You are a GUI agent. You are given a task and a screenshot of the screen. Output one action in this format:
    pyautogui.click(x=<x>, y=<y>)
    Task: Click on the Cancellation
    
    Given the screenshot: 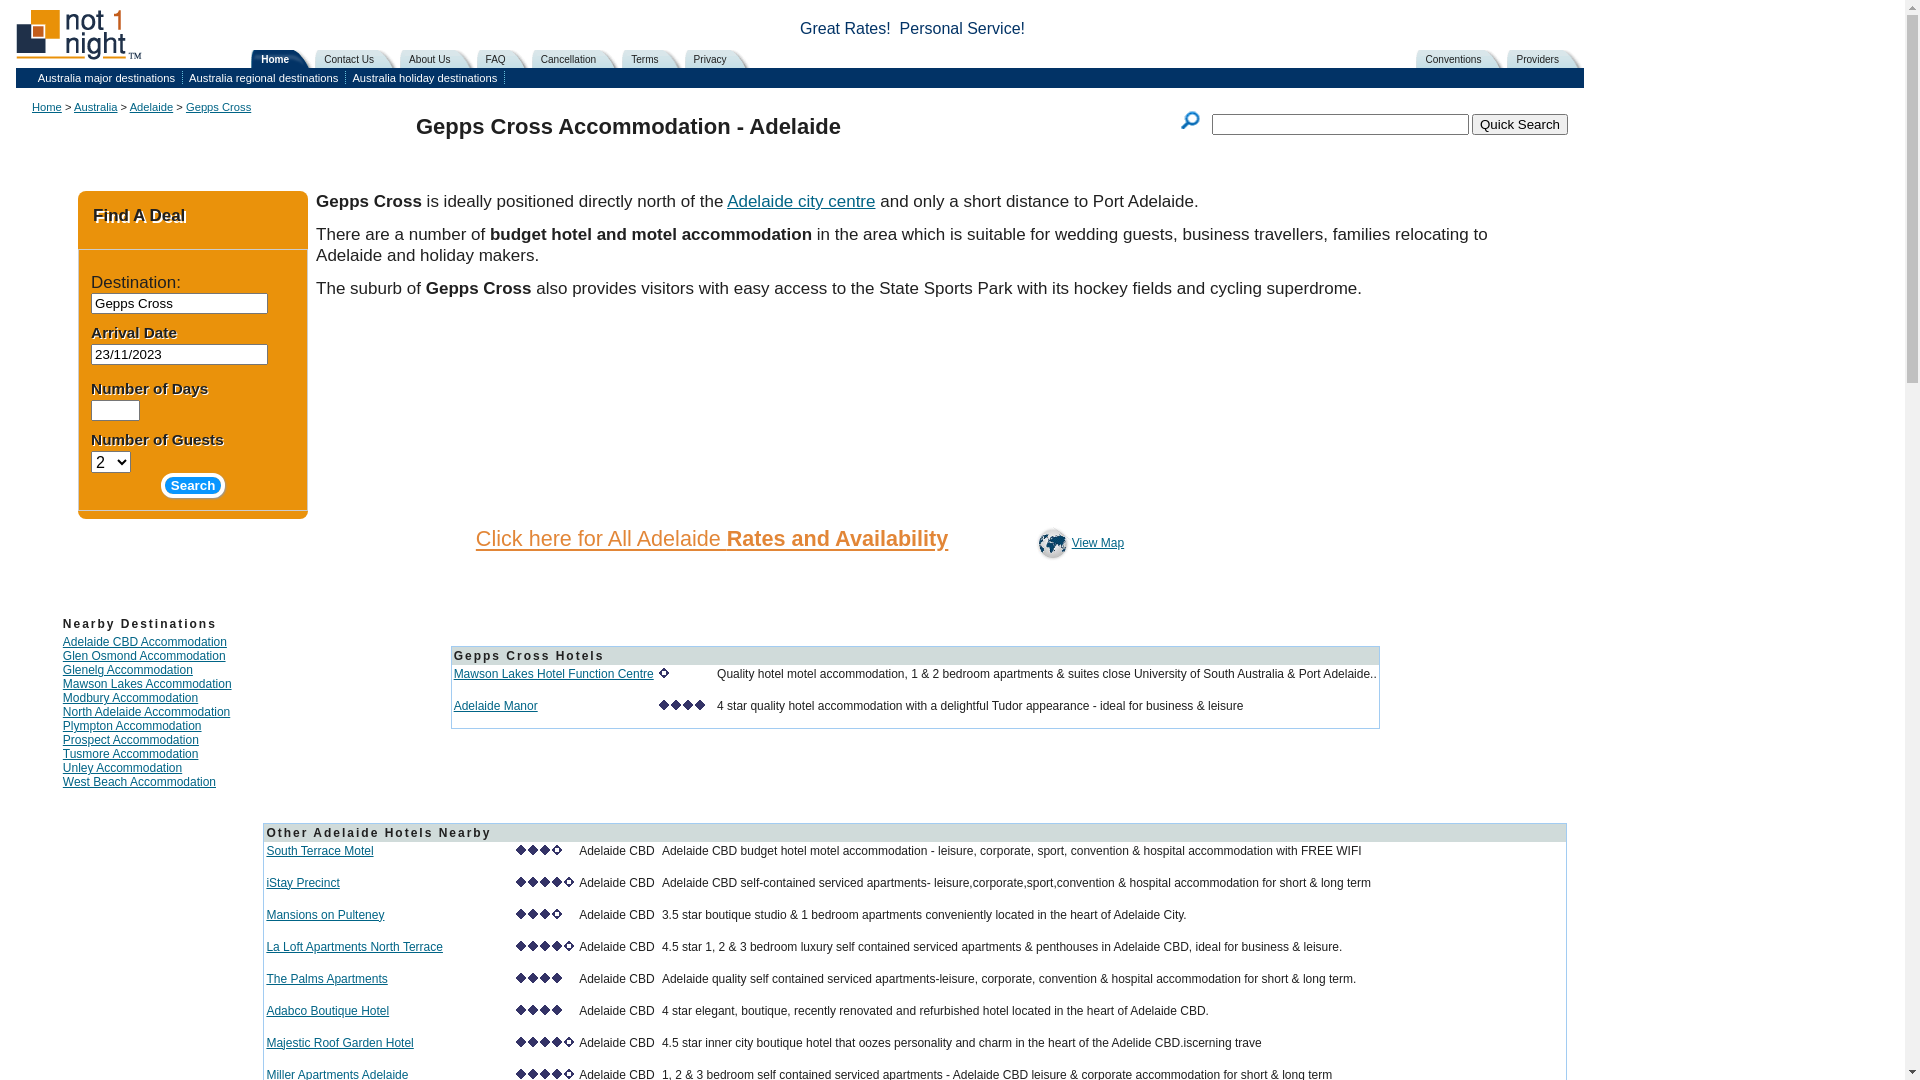 What is the action you would take?
    pyautogui.click(x=579, y=59)
    